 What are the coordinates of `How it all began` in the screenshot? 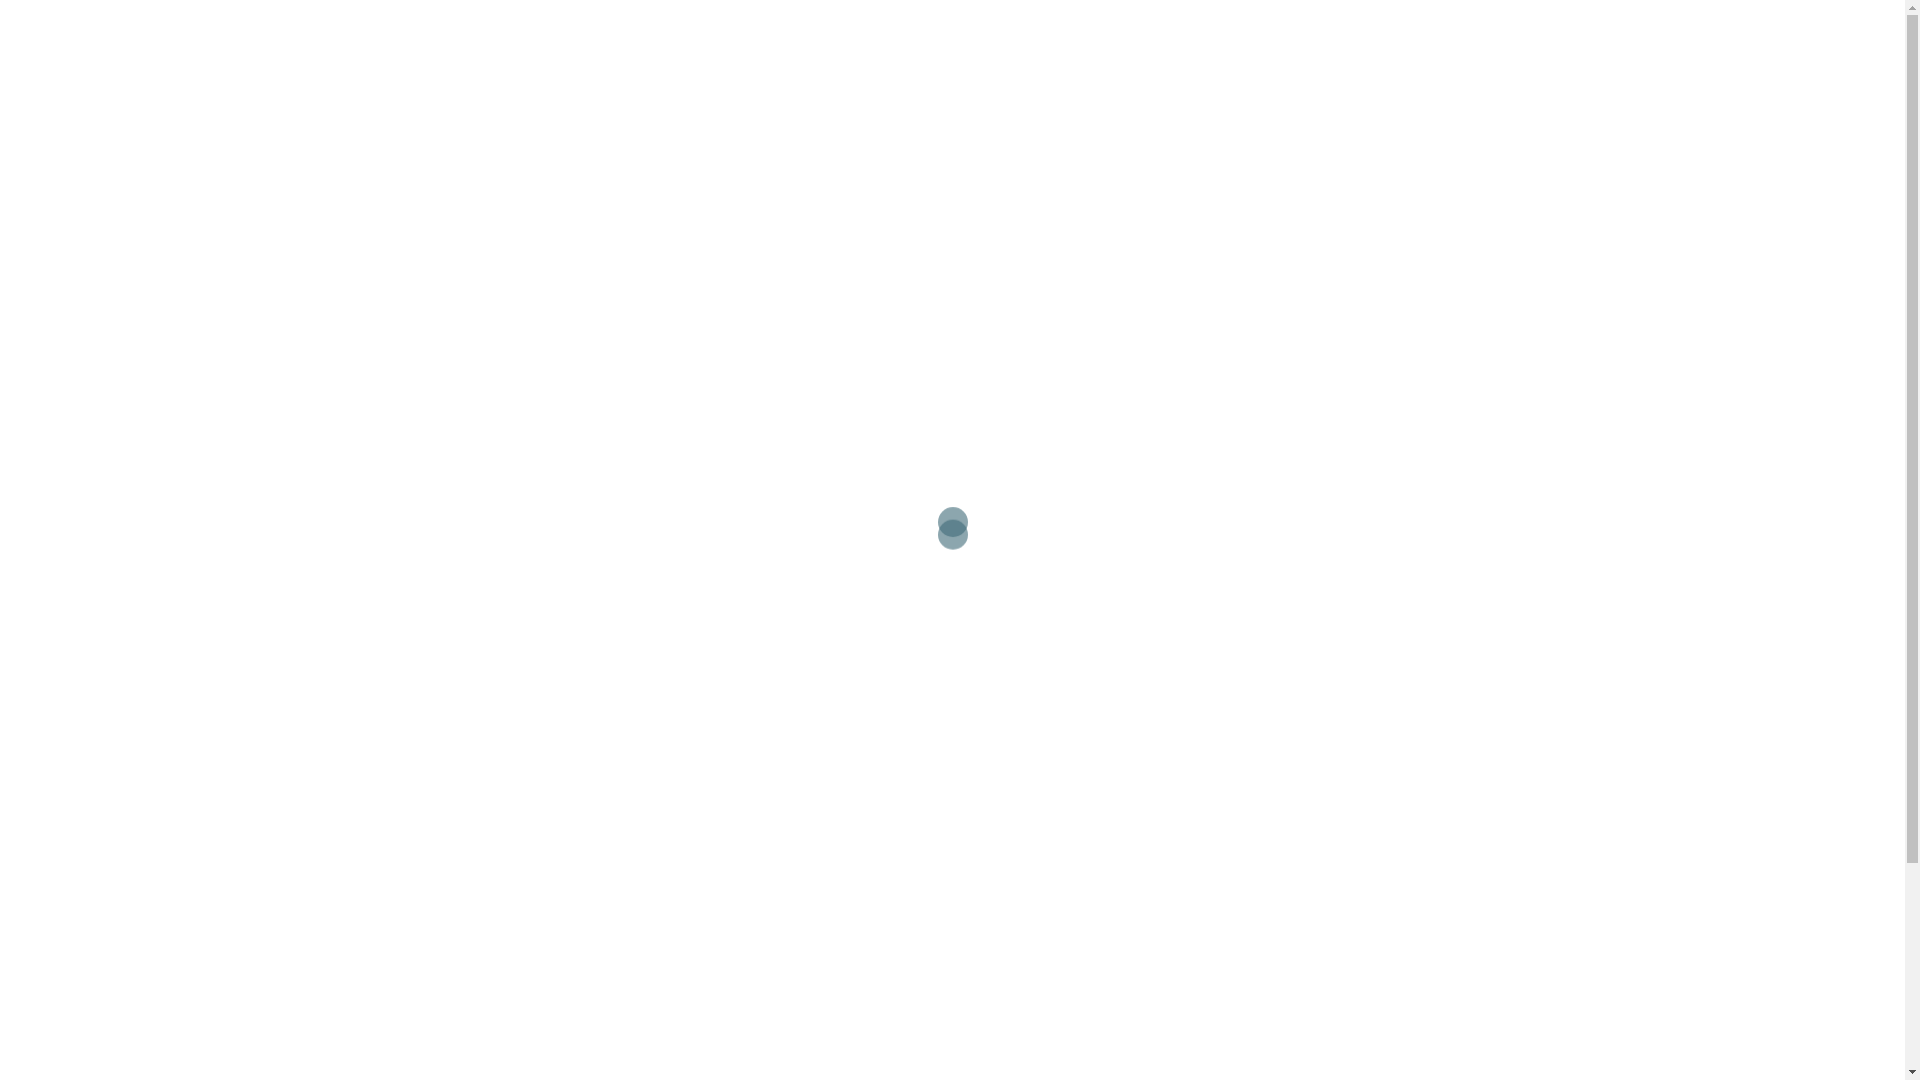 It's located at (927, 316).